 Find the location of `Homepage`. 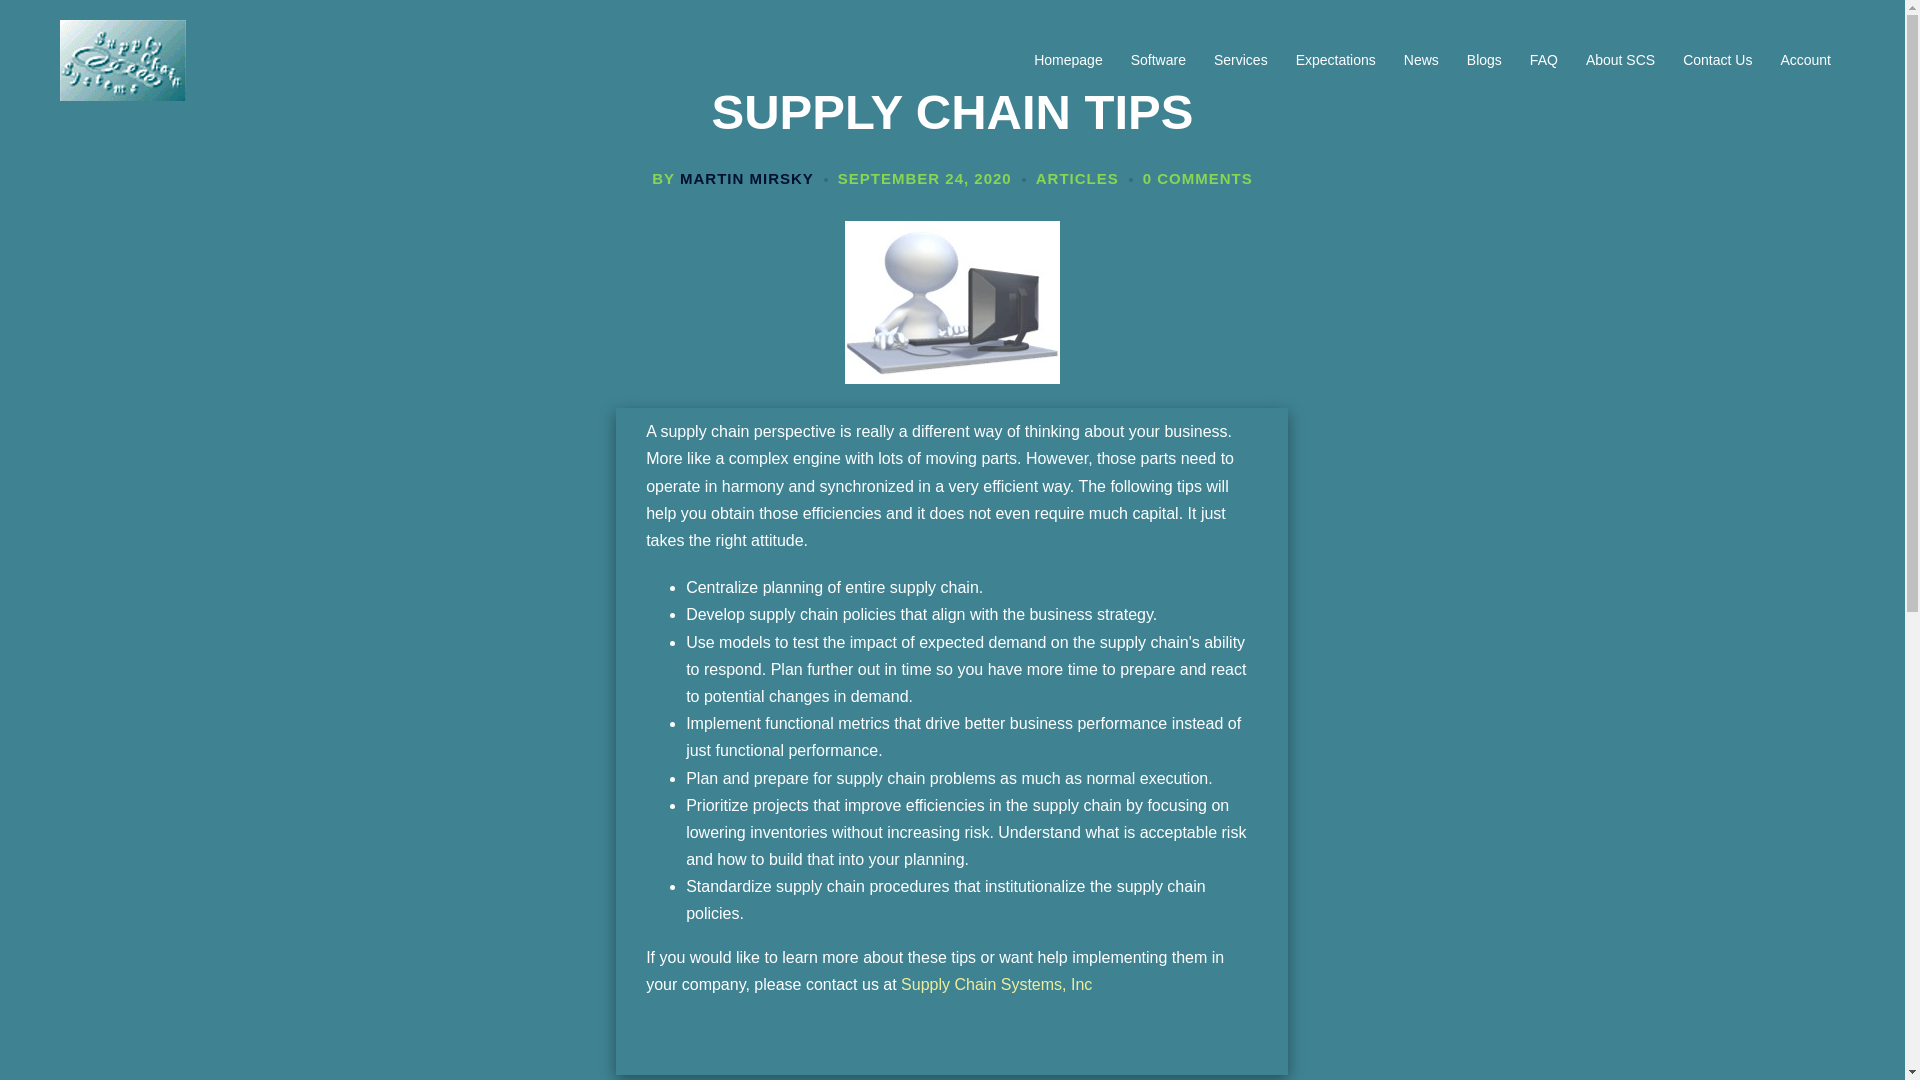

Homepage is located at coordinates (1068, 60).